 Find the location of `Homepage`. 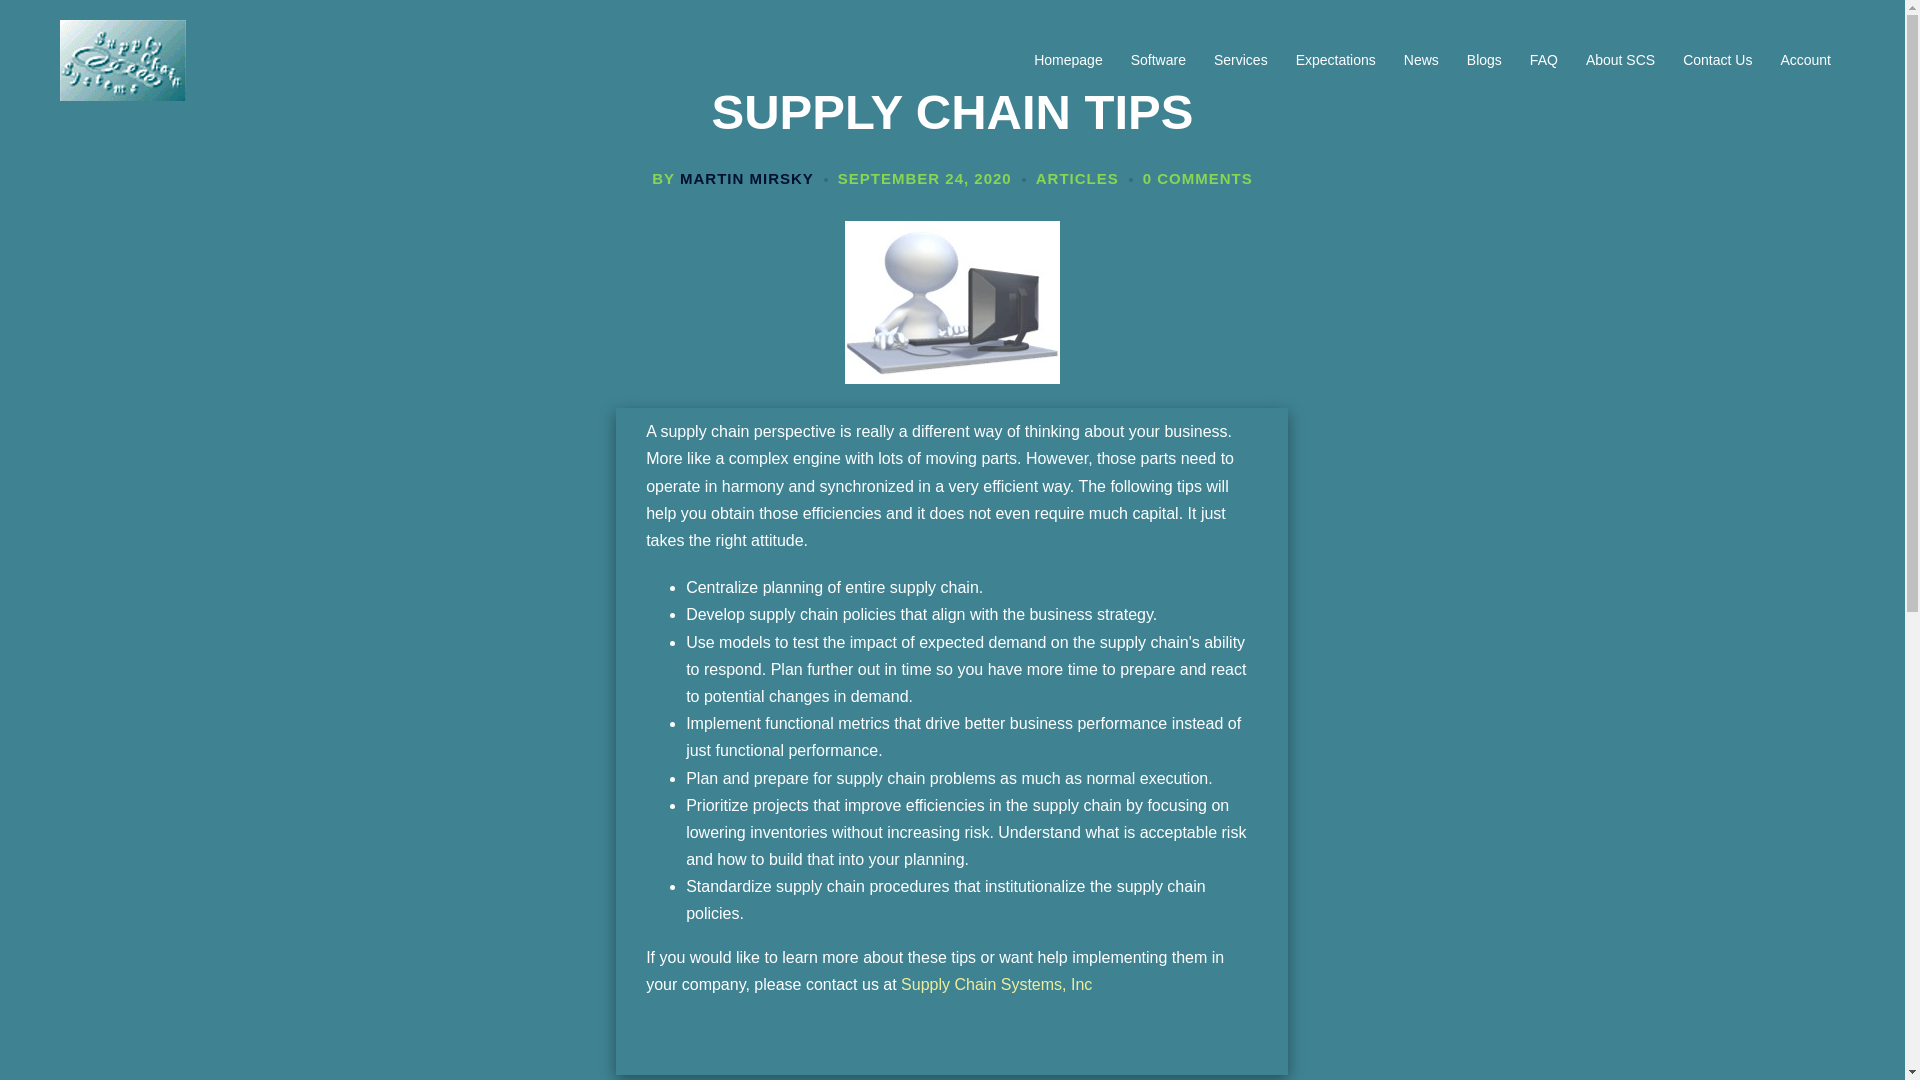

Homepage is located at coordinates (1068, 60).